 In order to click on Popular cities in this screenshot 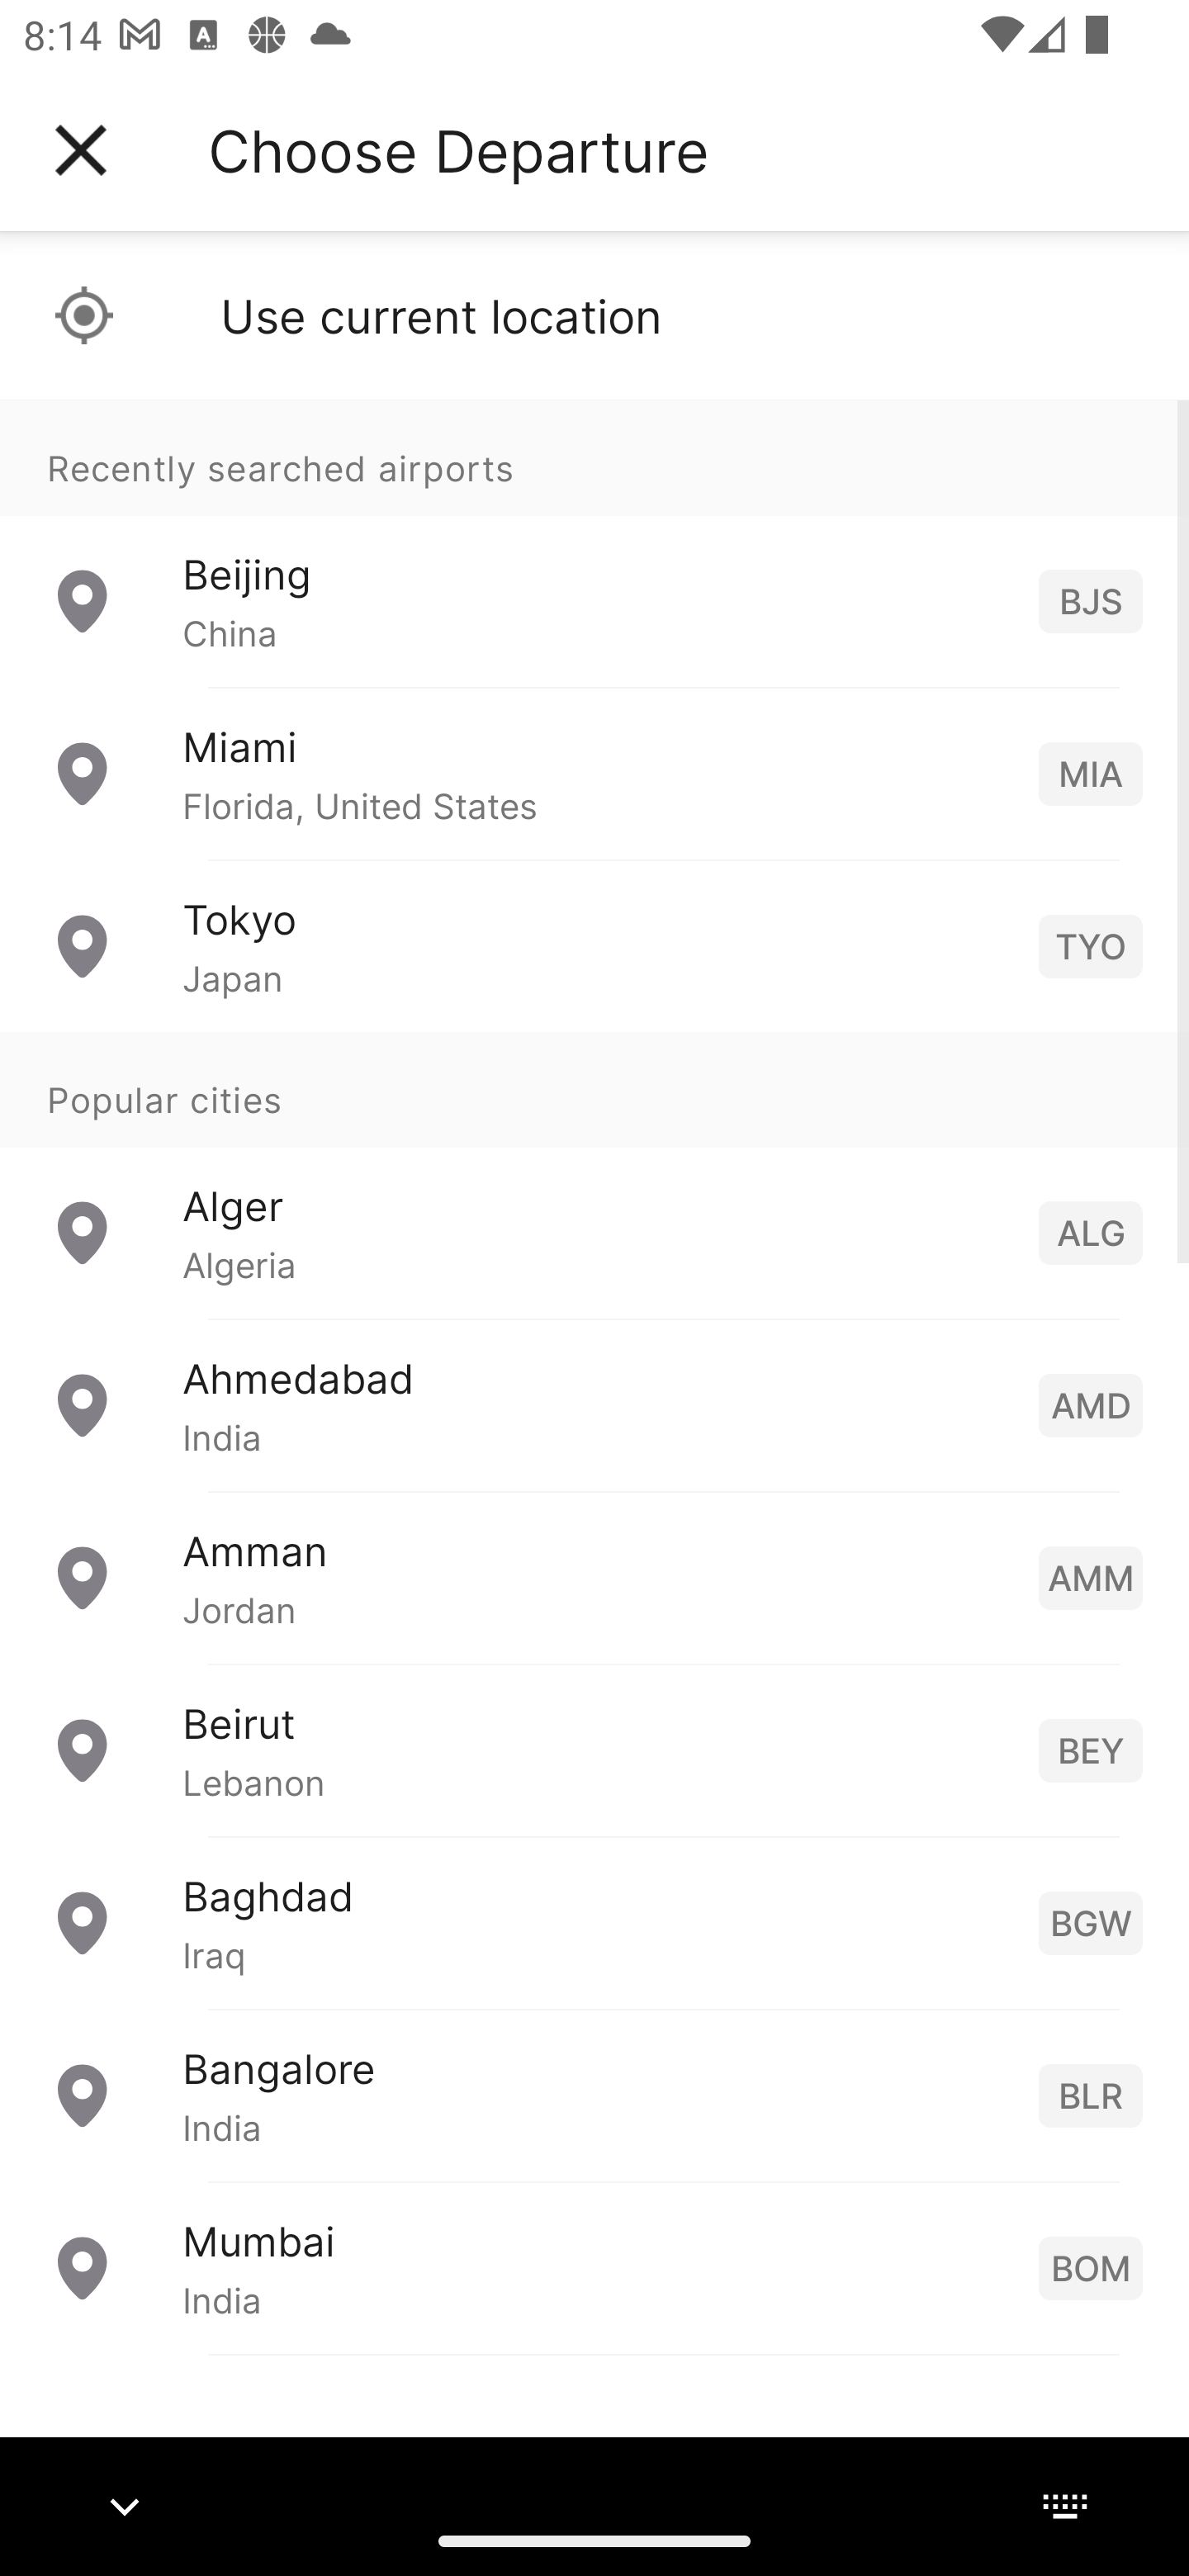, I will do `click(594, 1091)`.